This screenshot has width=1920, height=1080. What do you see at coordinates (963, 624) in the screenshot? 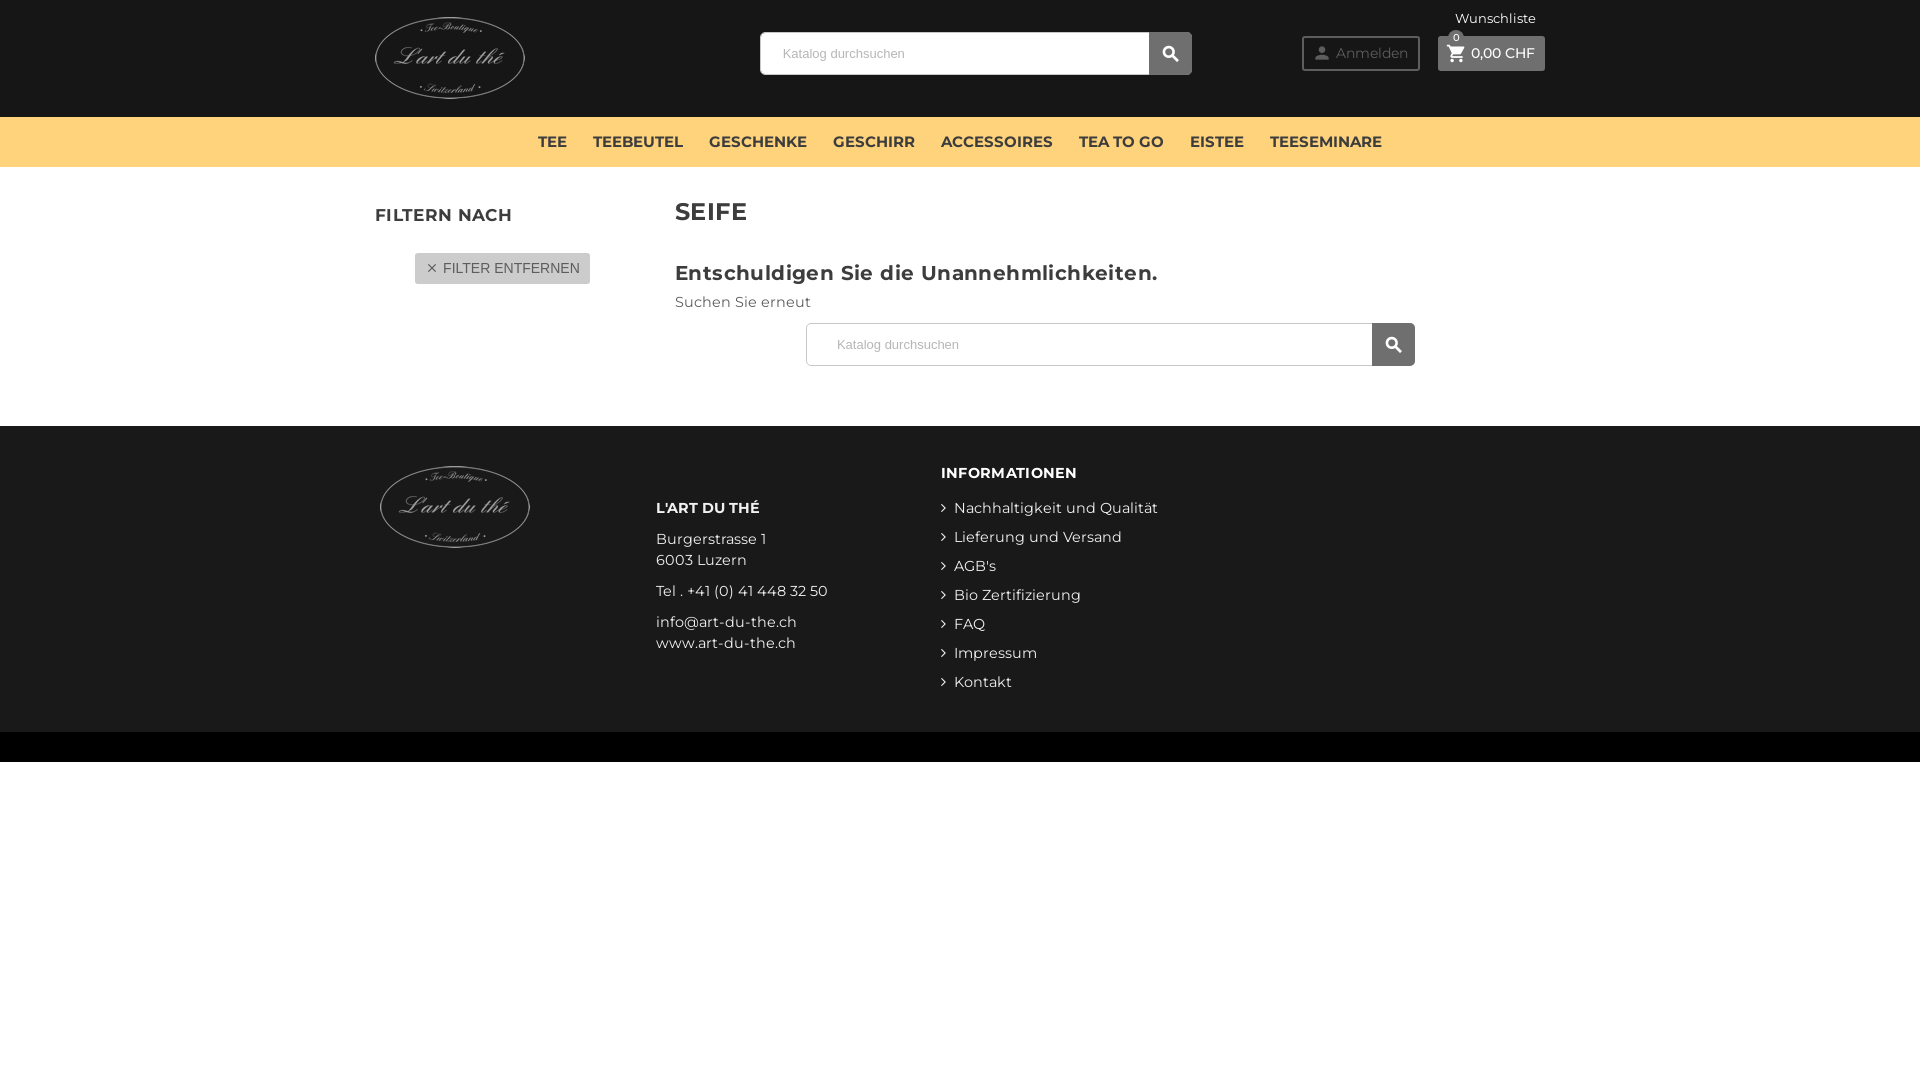
I see `FAQ` at bounding box center [963, 624].